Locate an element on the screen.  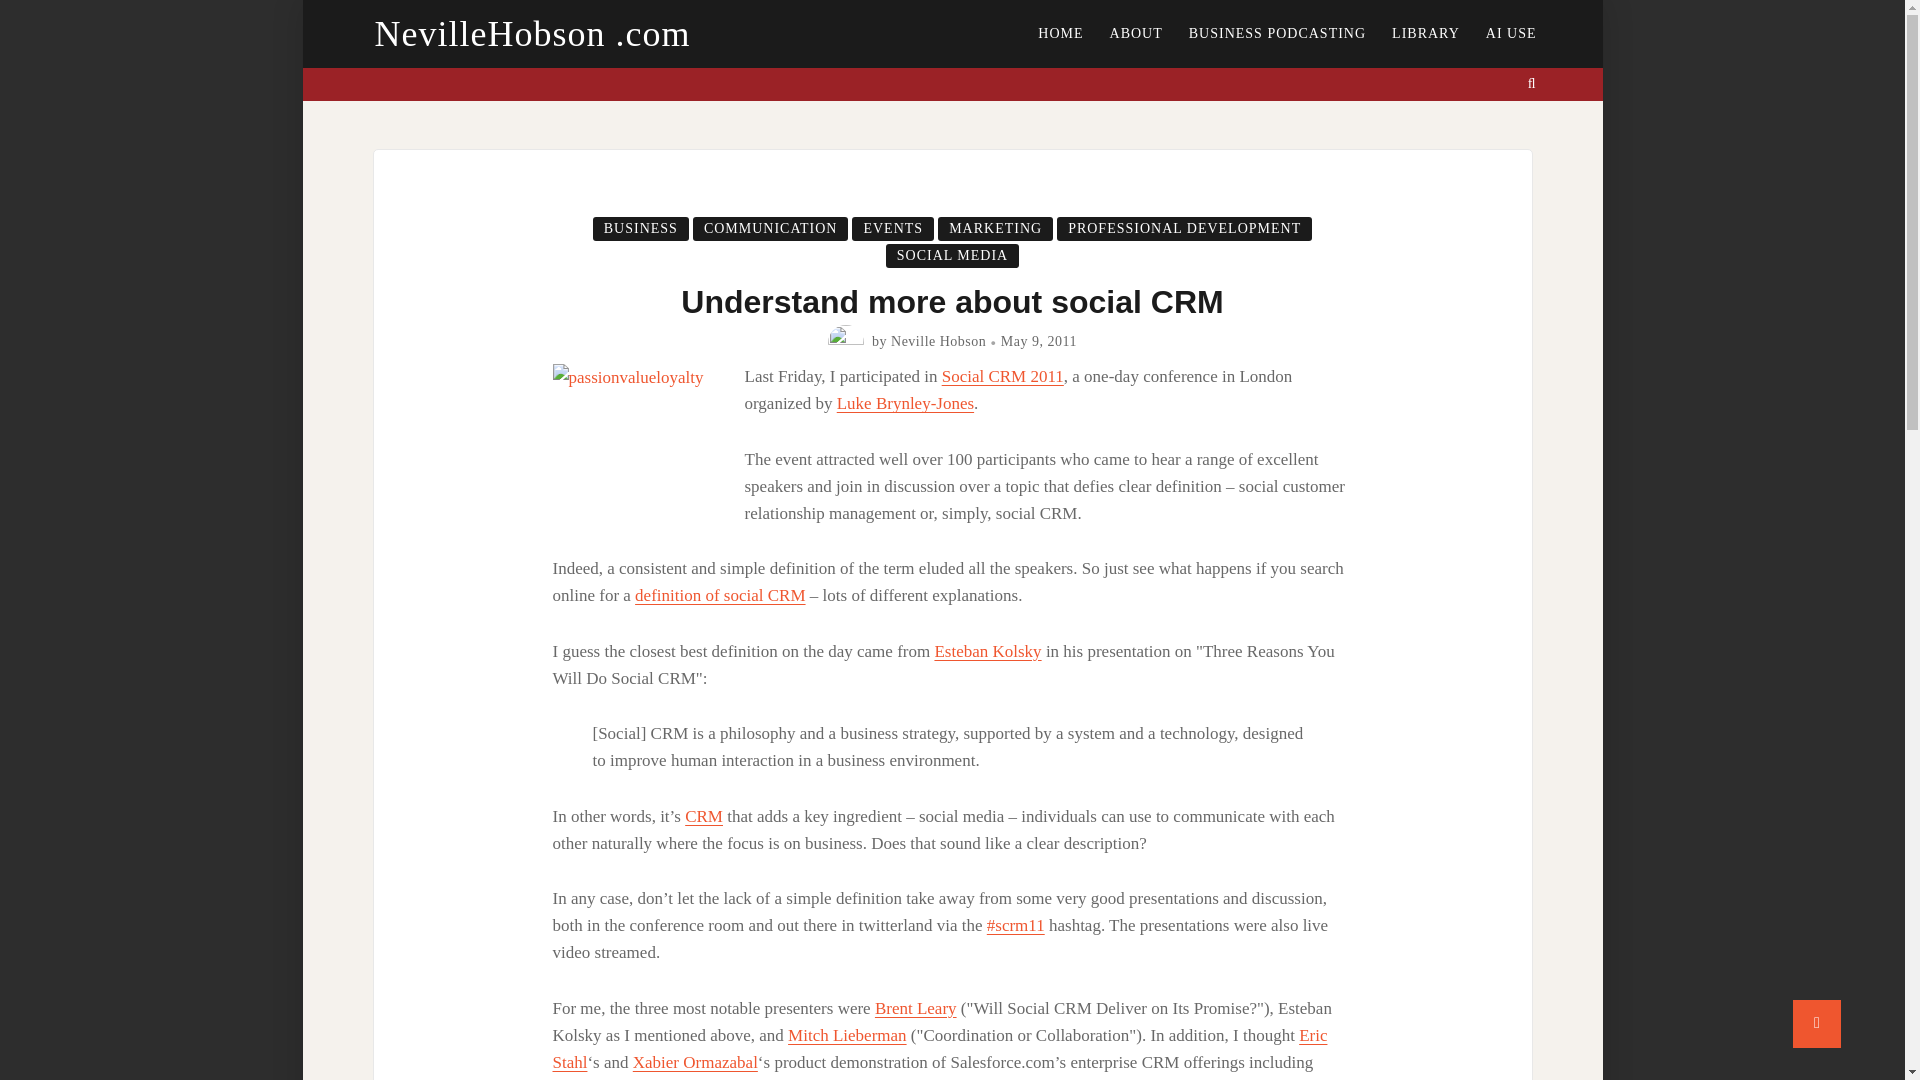
NevilleHobson .com is located at coordinates (532, 34).